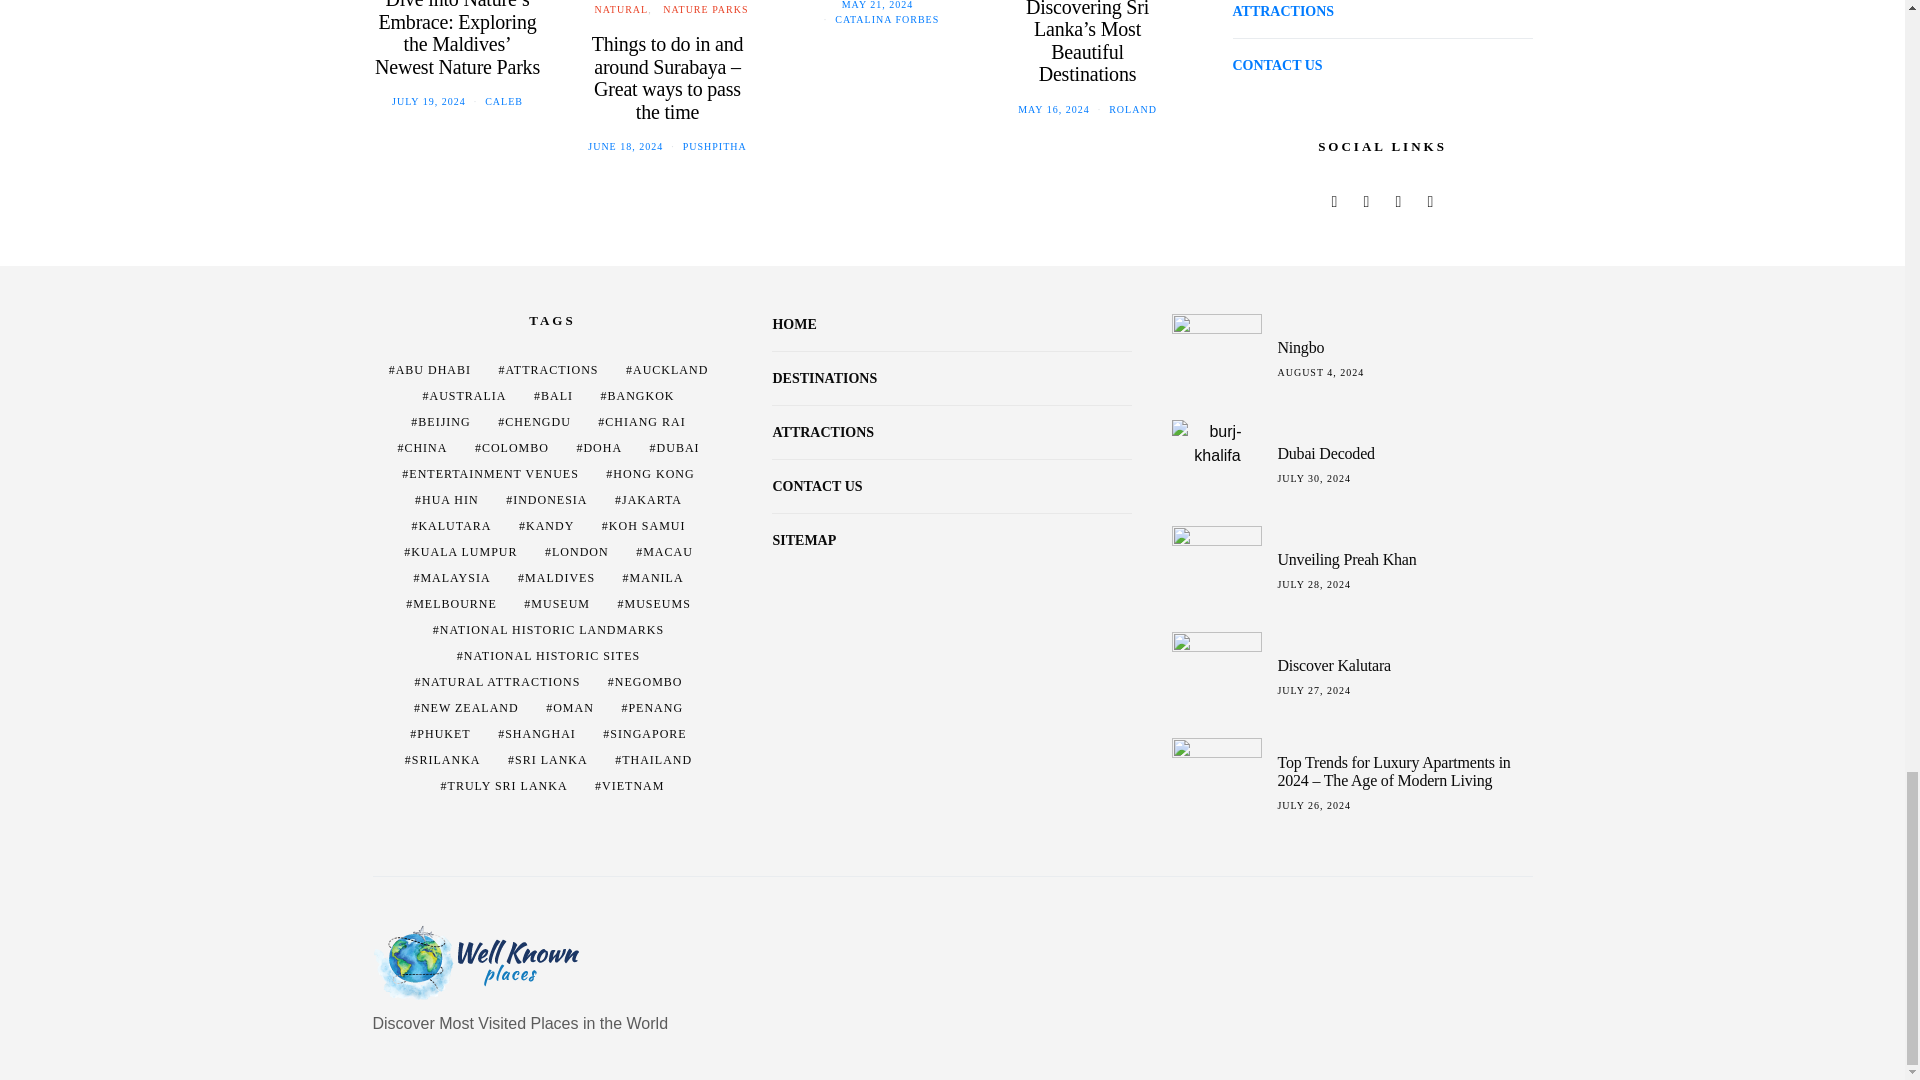 This screenshot has height=1080, width=1920. I want to click on View all posts by Pushpitha, so click(714, 146).